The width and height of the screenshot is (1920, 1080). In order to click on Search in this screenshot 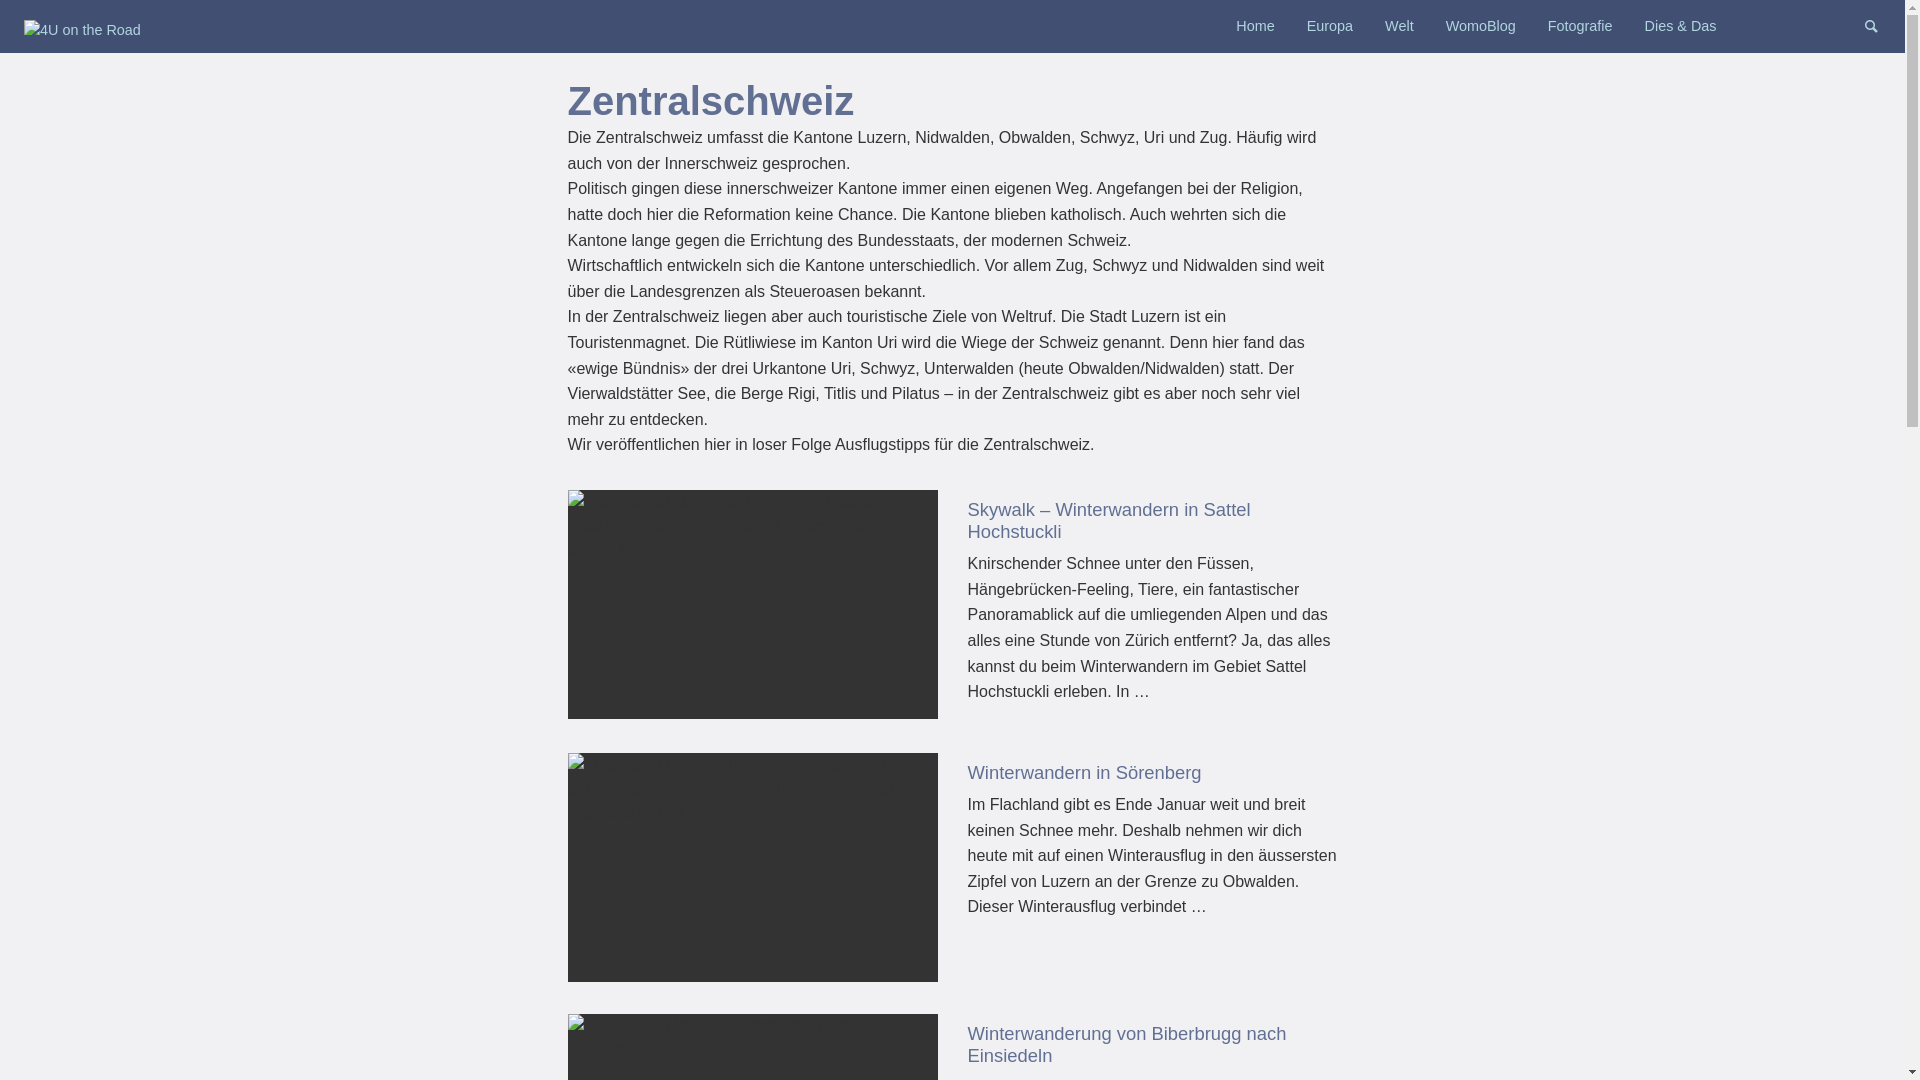, I will do `click(1881, 24)`.